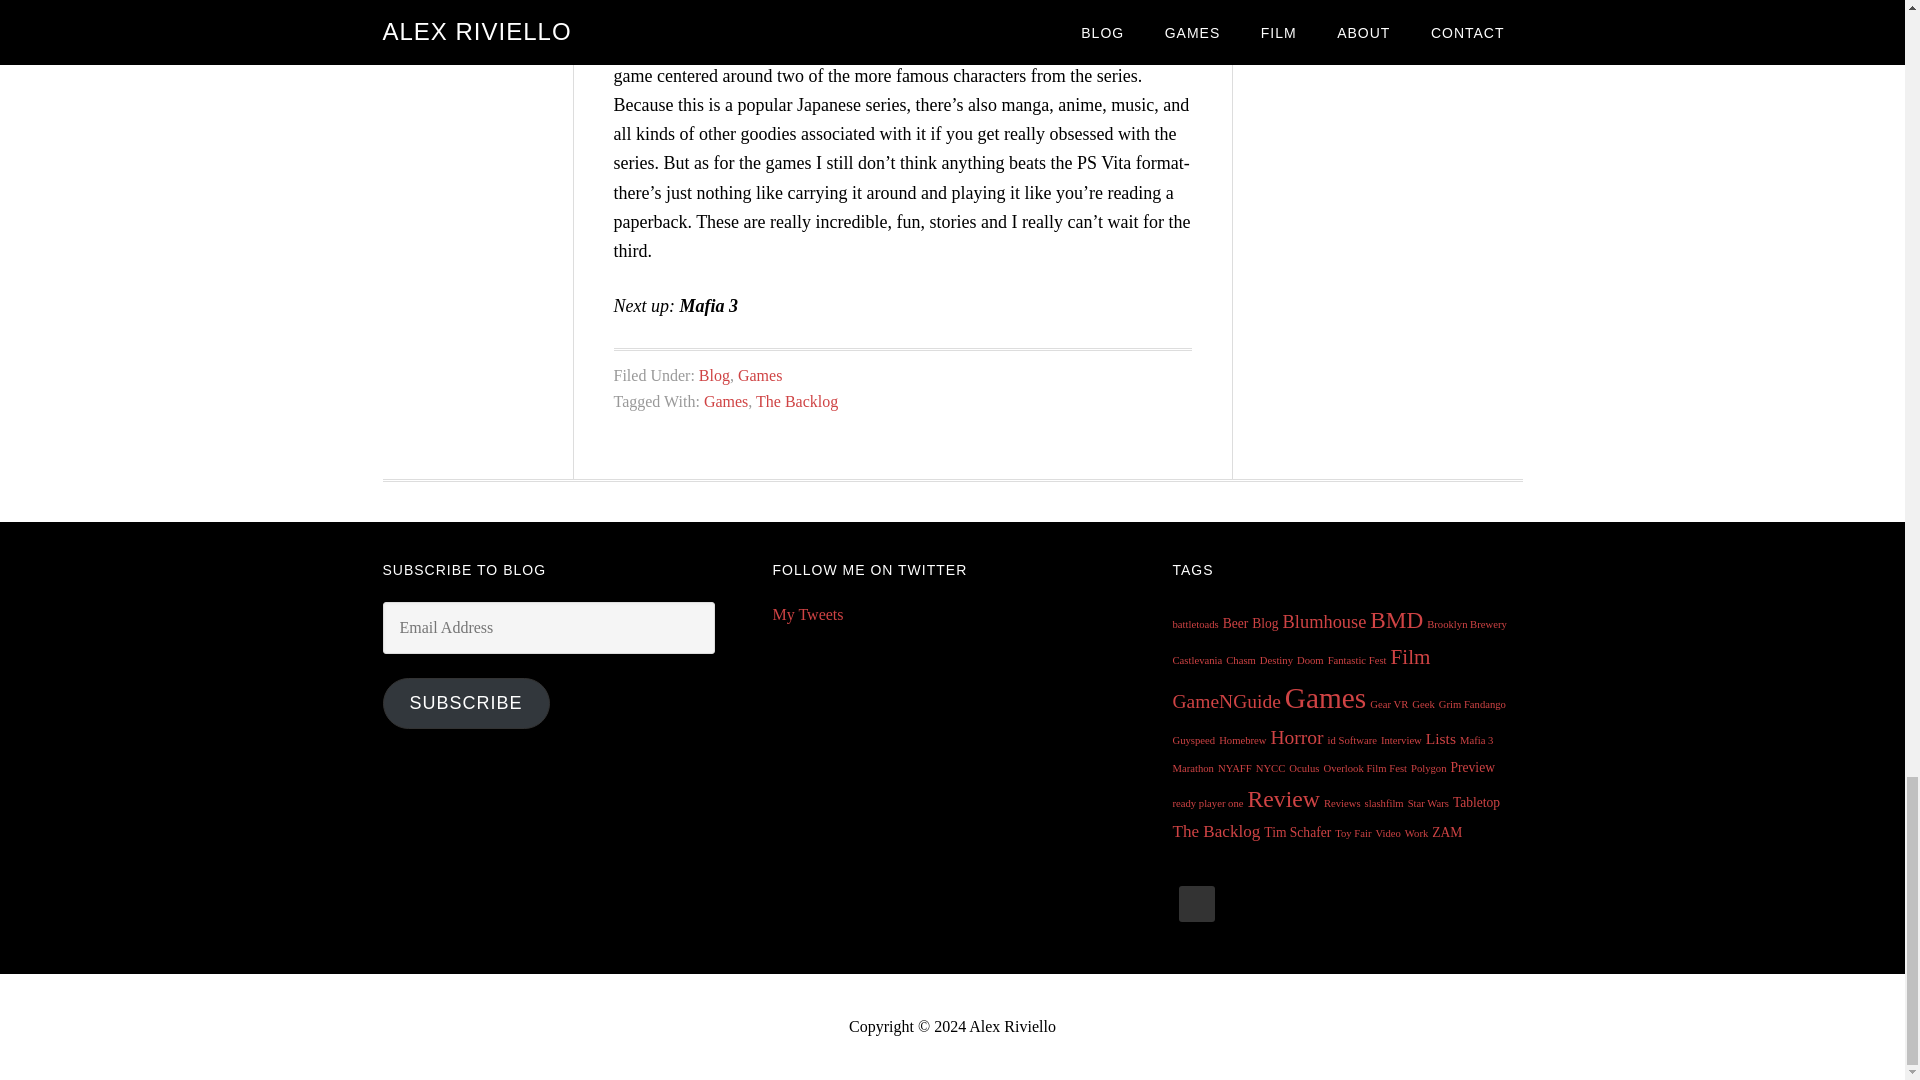 The height and width of the screenshot is (1080, 1920). I want to click on Homebrew, so click(1242, 740).